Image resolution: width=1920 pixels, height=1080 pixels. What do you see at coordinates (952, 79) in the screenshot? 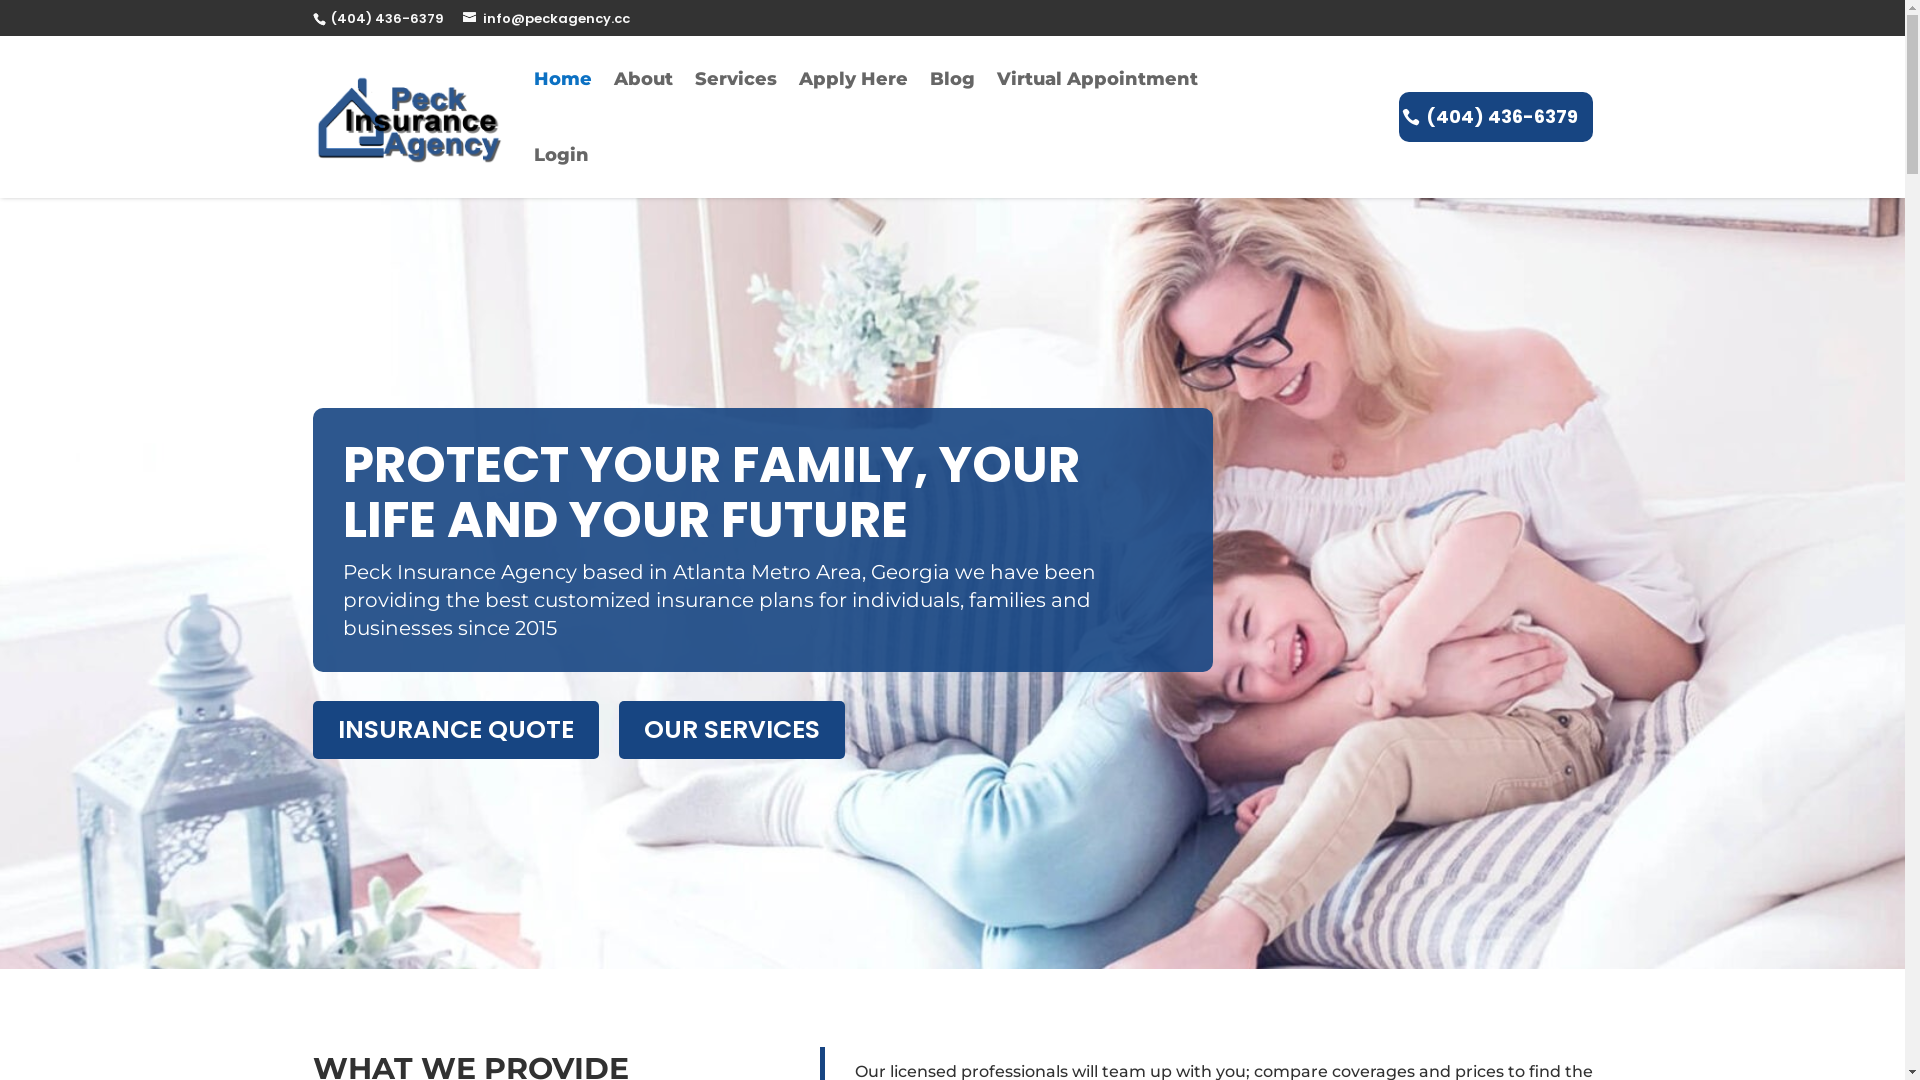
I see `Blog` at bounding box center [952, 79].